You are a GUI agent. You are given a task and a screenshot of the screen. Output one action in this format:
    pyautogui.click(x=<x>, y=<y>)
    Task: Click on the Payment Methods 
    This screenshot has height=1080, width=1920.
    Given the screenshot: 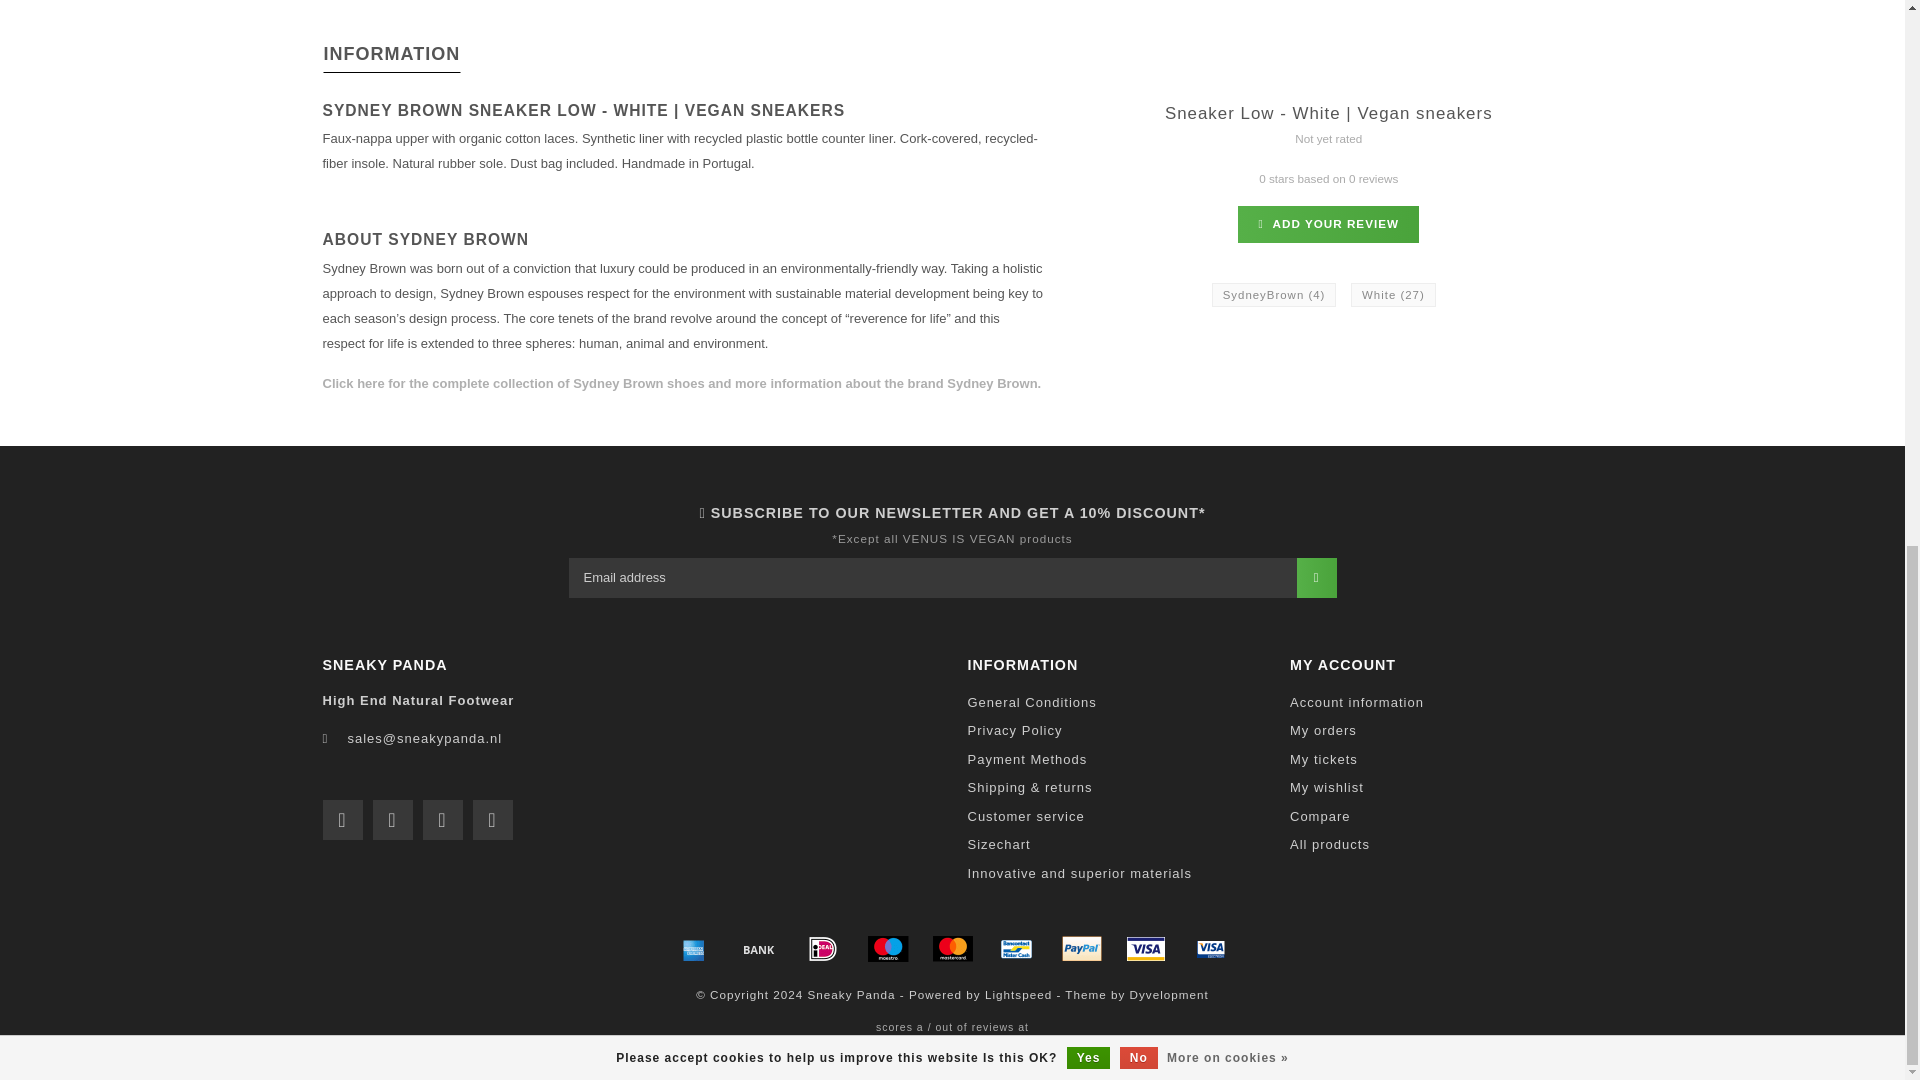 What is the action you would take?
    pyautogui.click(x=1028, y=760)
    